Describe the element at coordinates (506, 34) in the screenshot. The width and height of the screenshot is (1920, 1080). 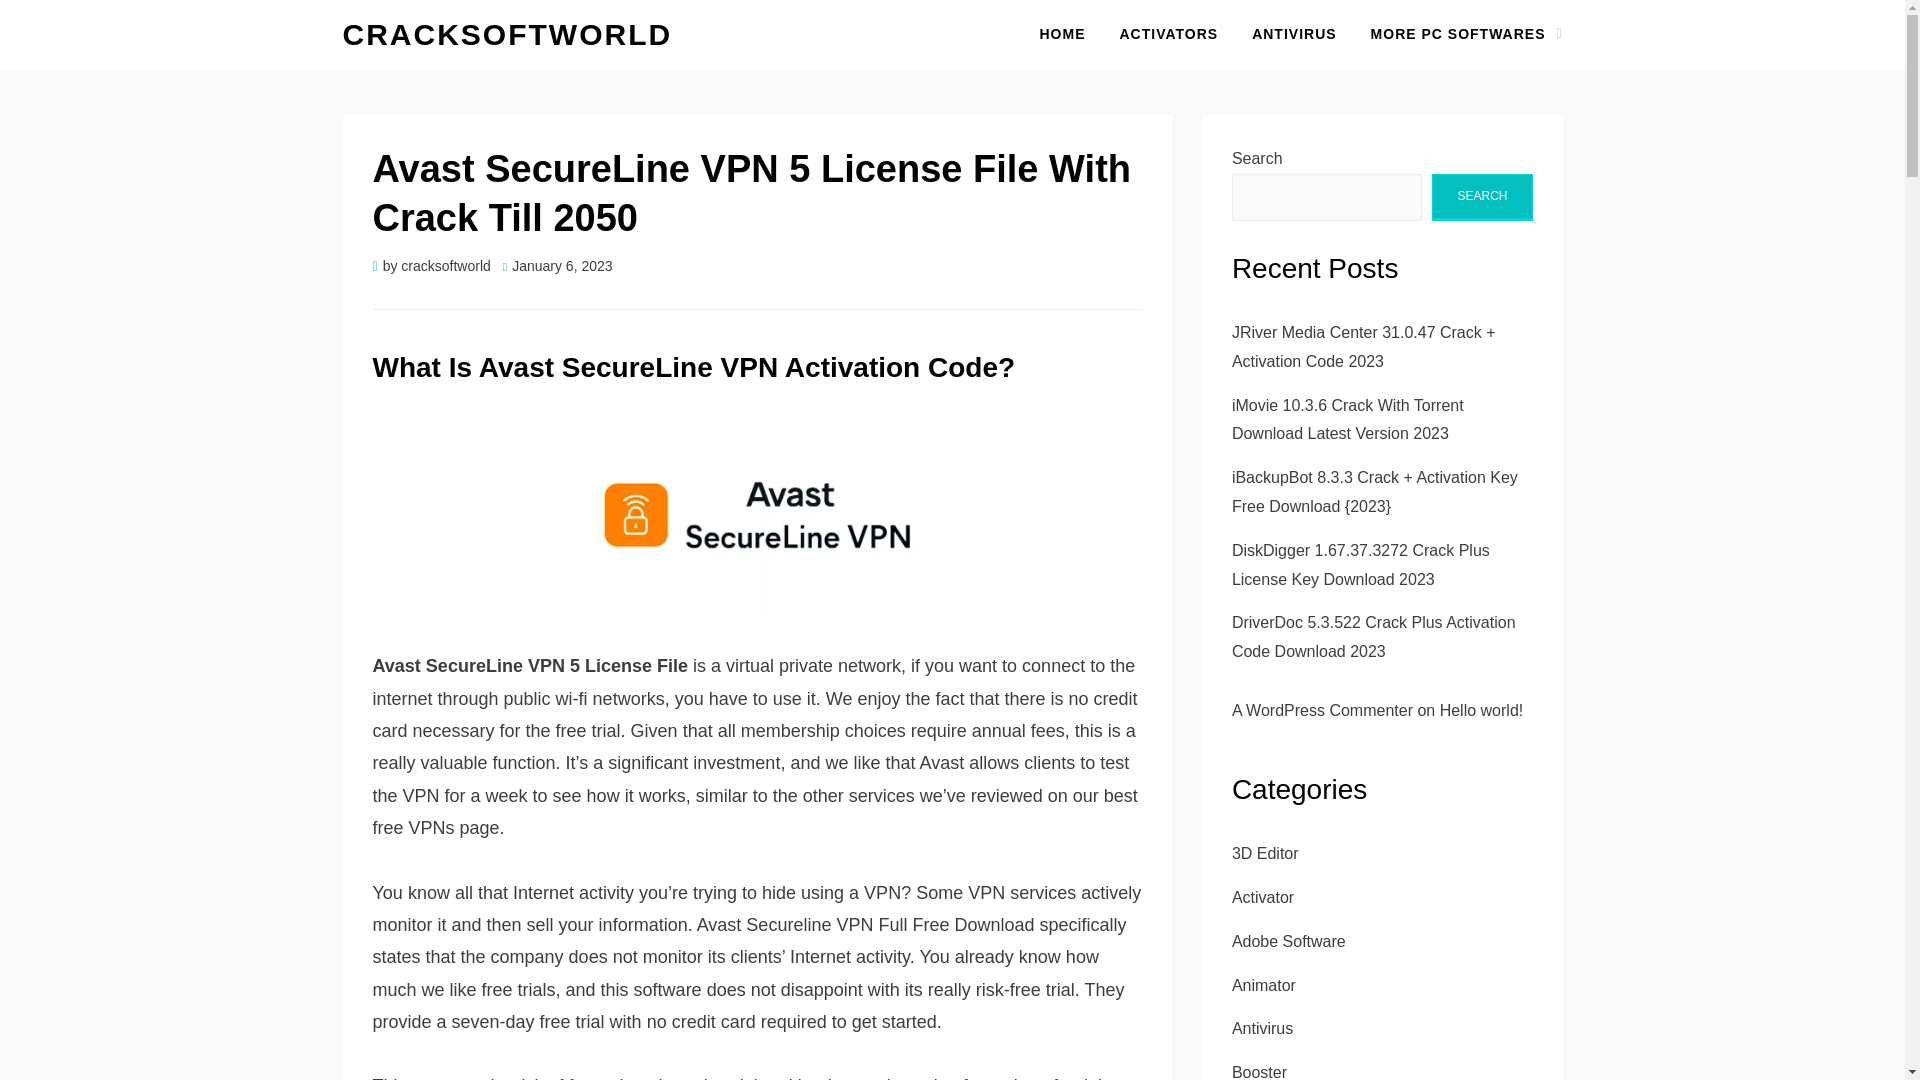
I see `cracksoftworld` at that location.